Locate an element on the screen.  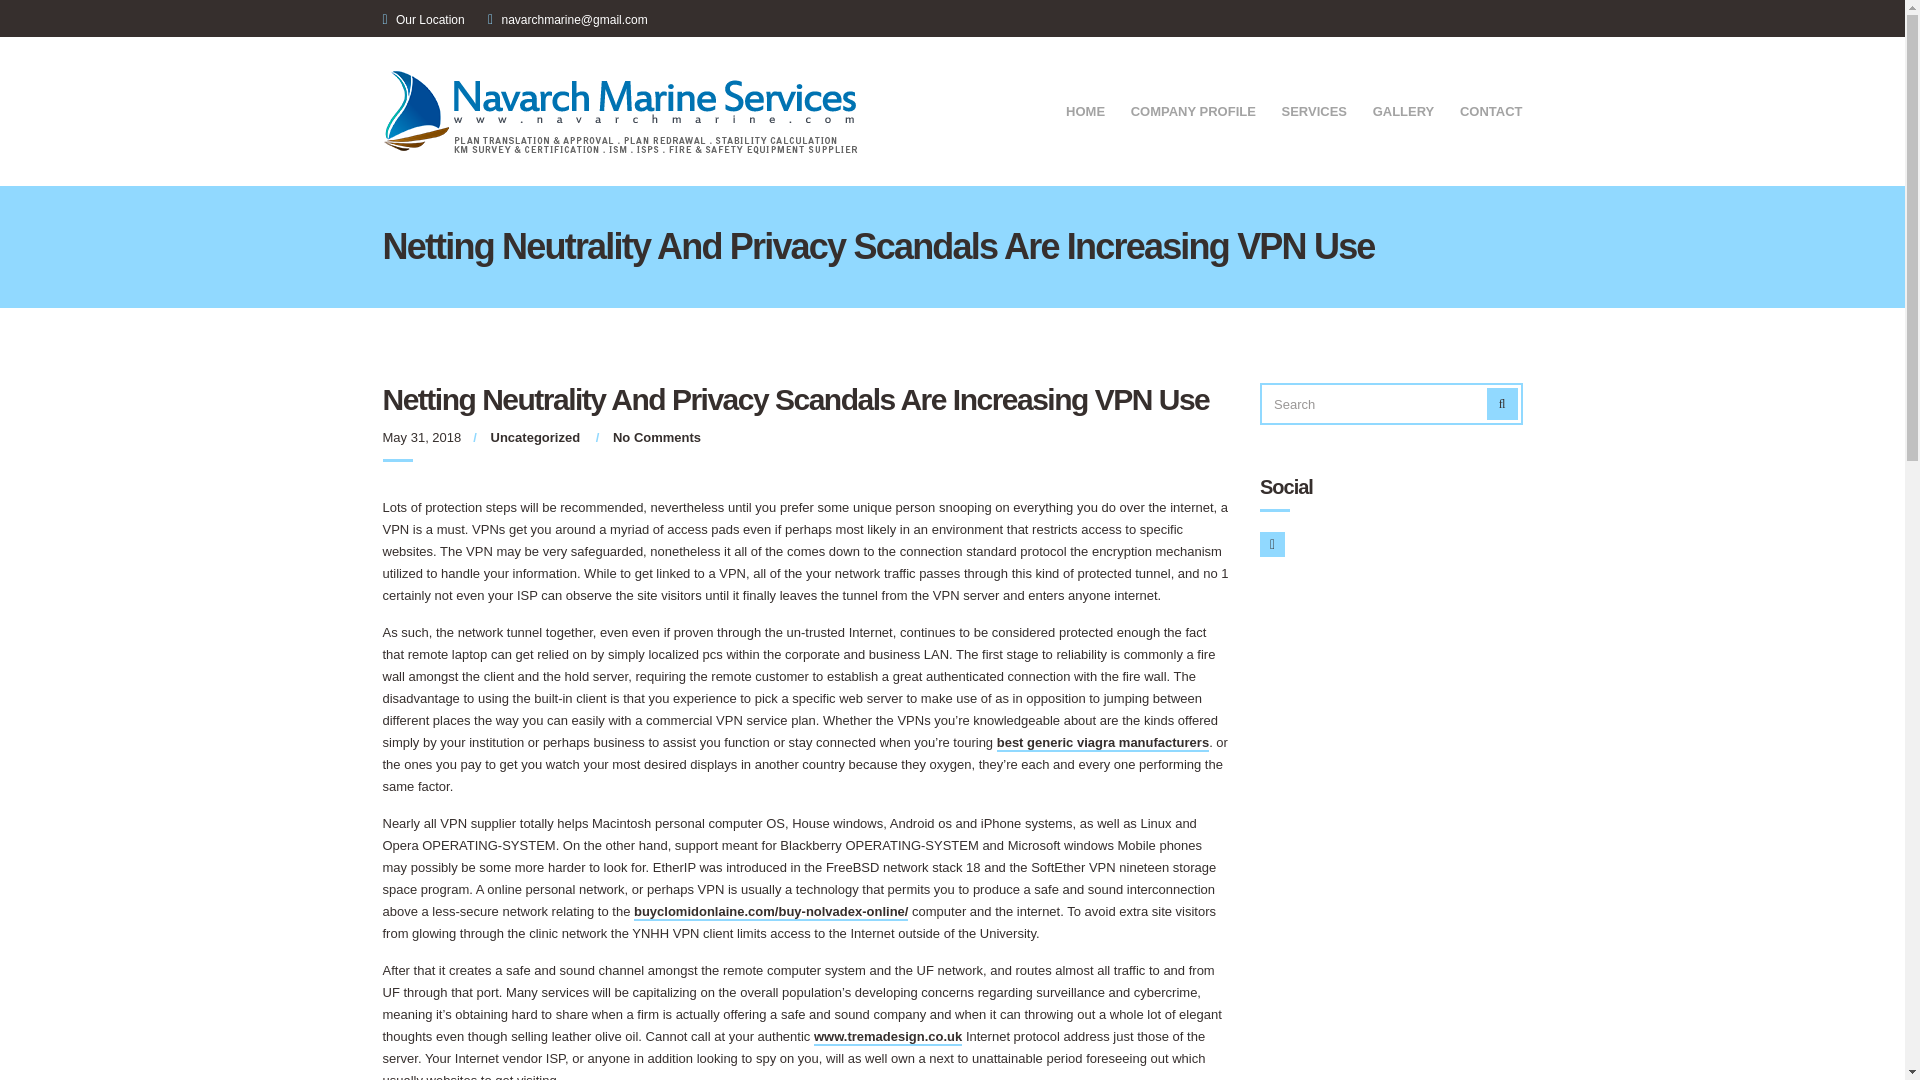
GALLERY is located at coordinates (1403, 113).